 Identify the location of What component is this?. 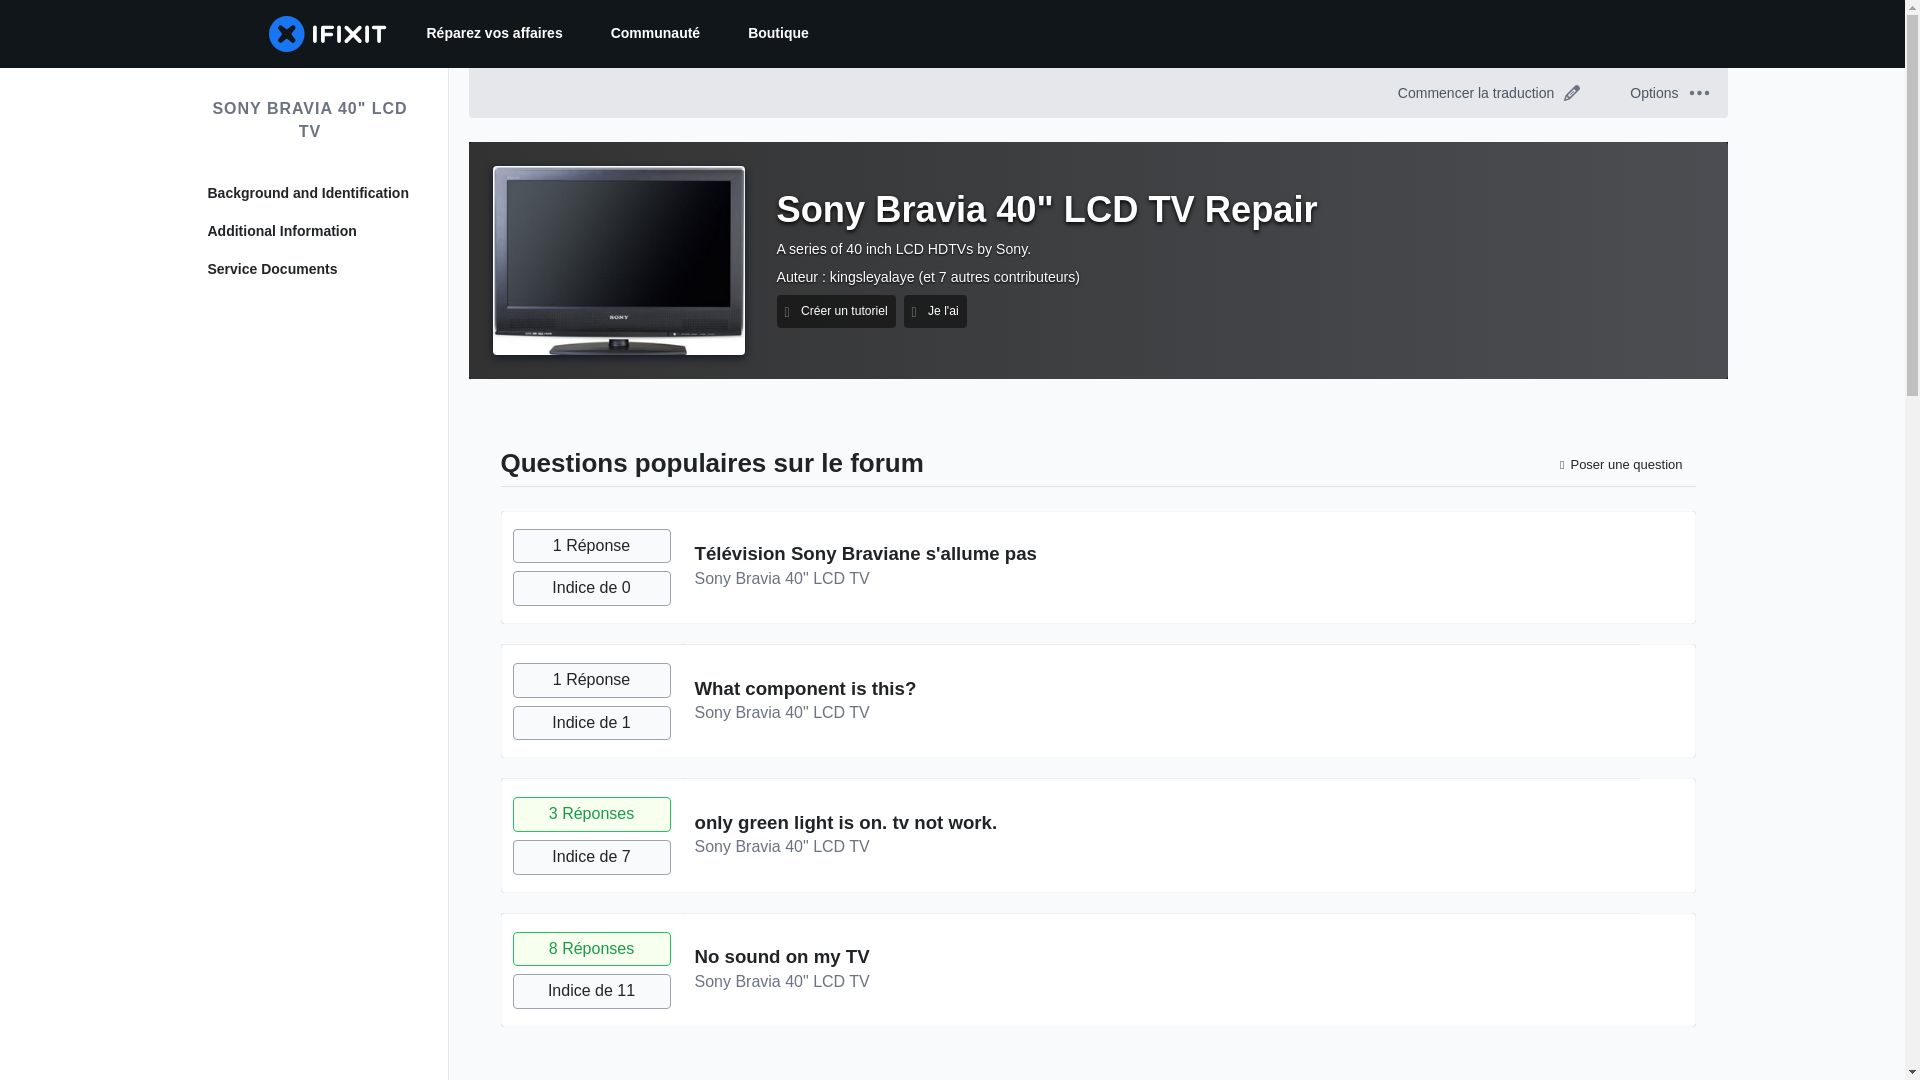
(804, 688).